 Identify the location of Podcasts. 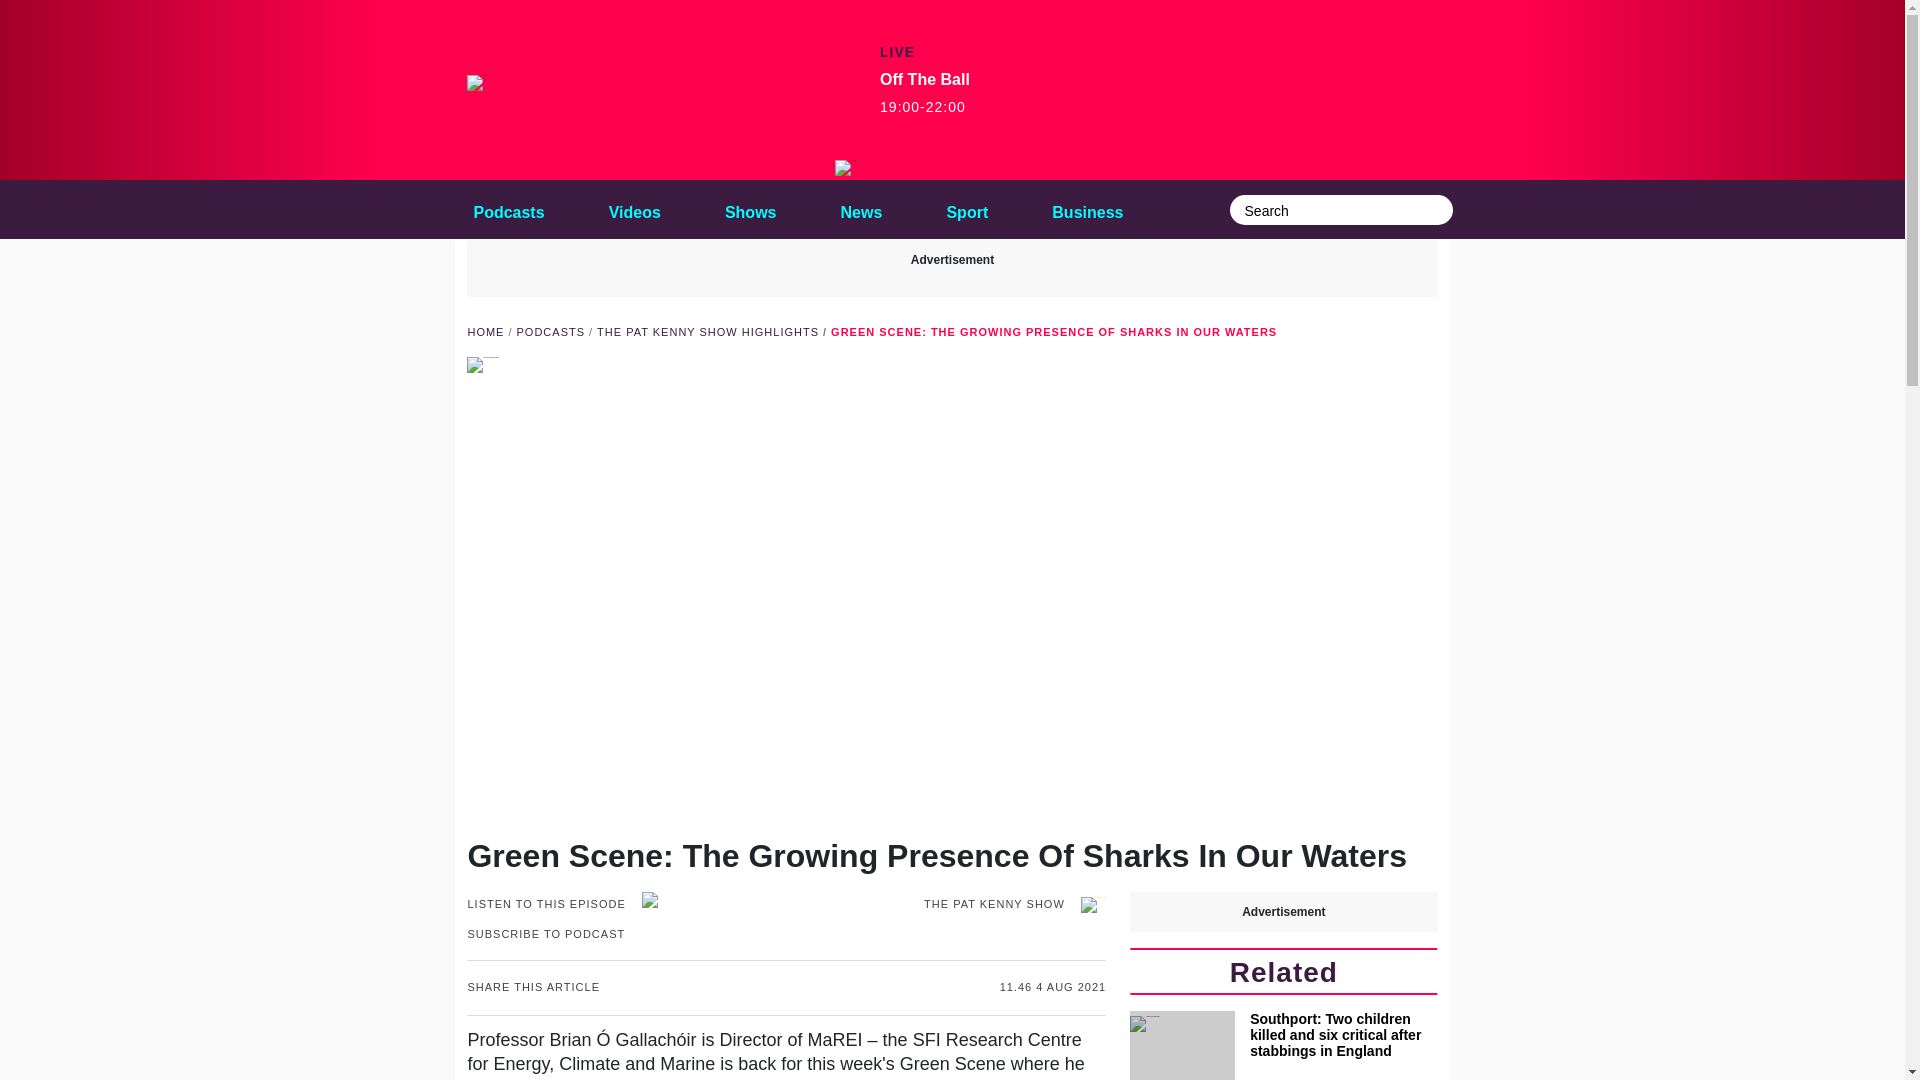
(862, 209).